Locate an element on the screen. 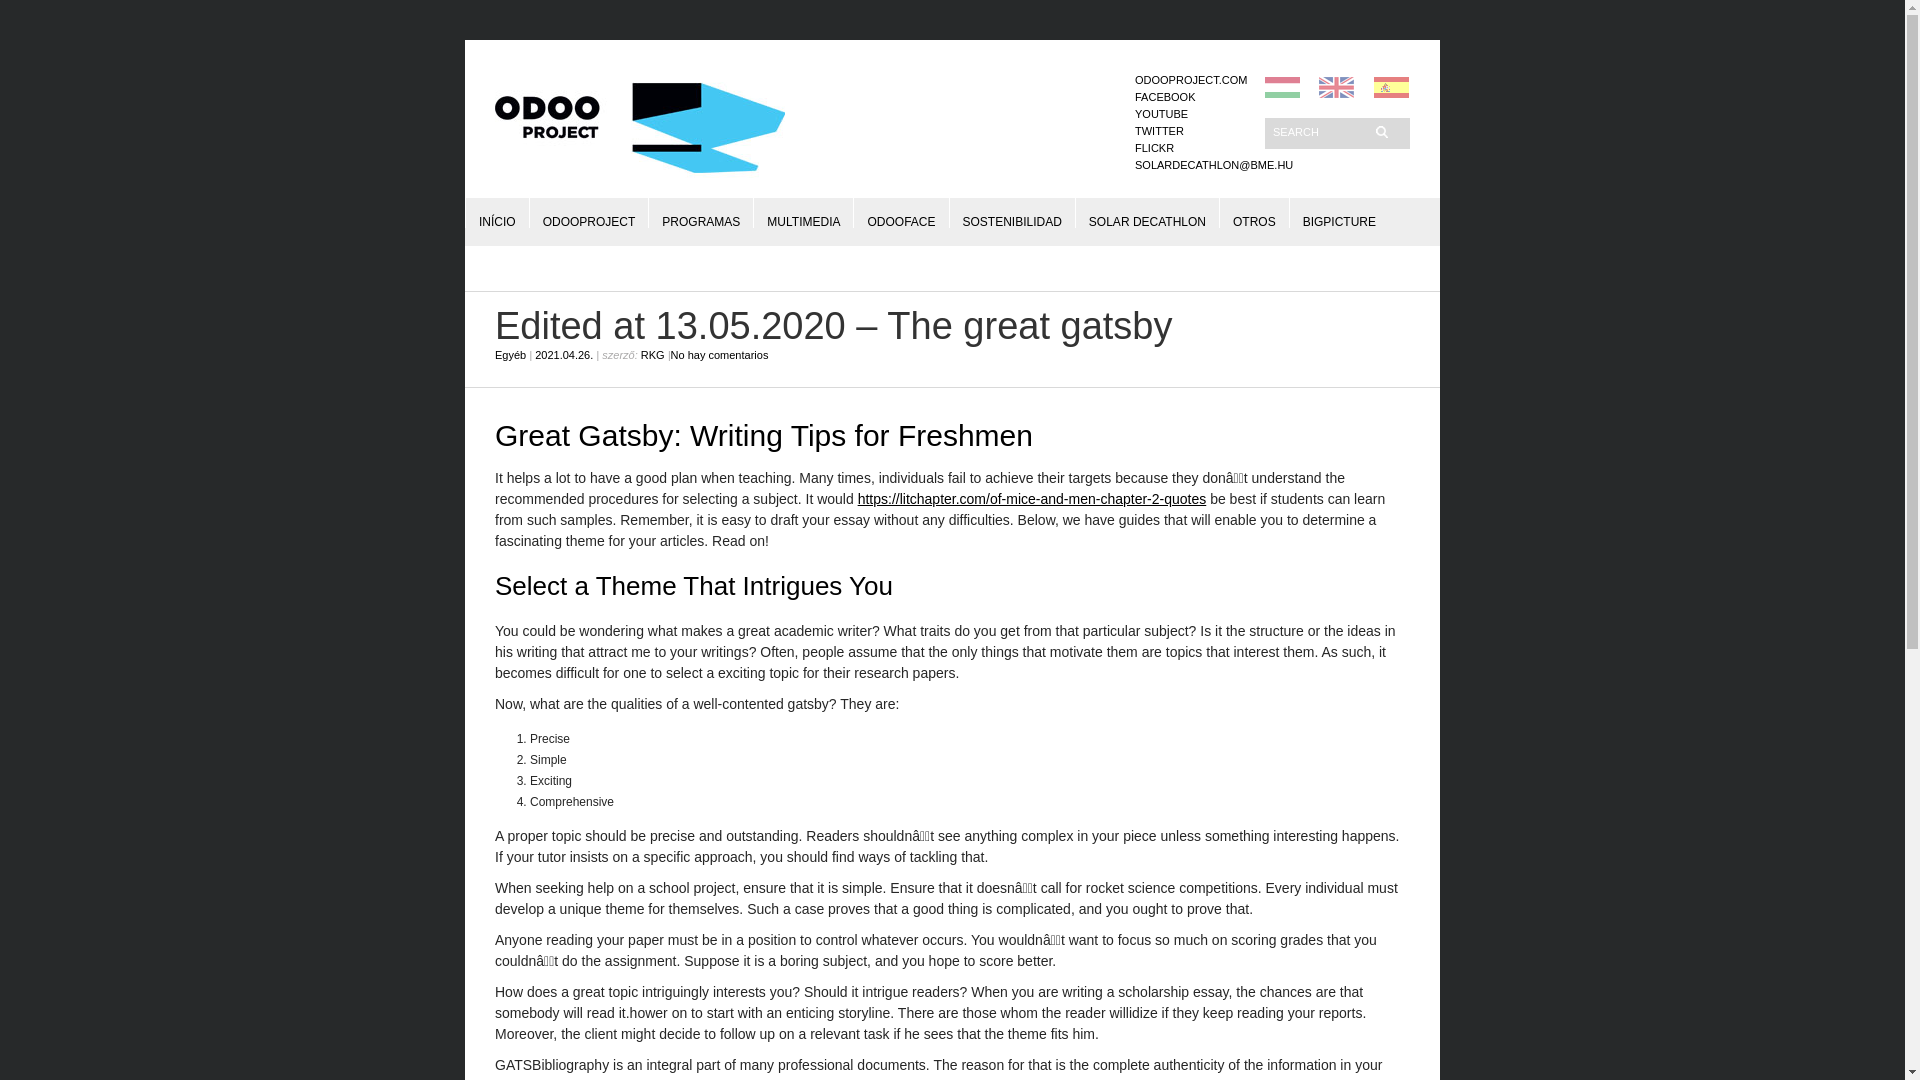  MULTIMEDIA is located at coordinates (803, 212).